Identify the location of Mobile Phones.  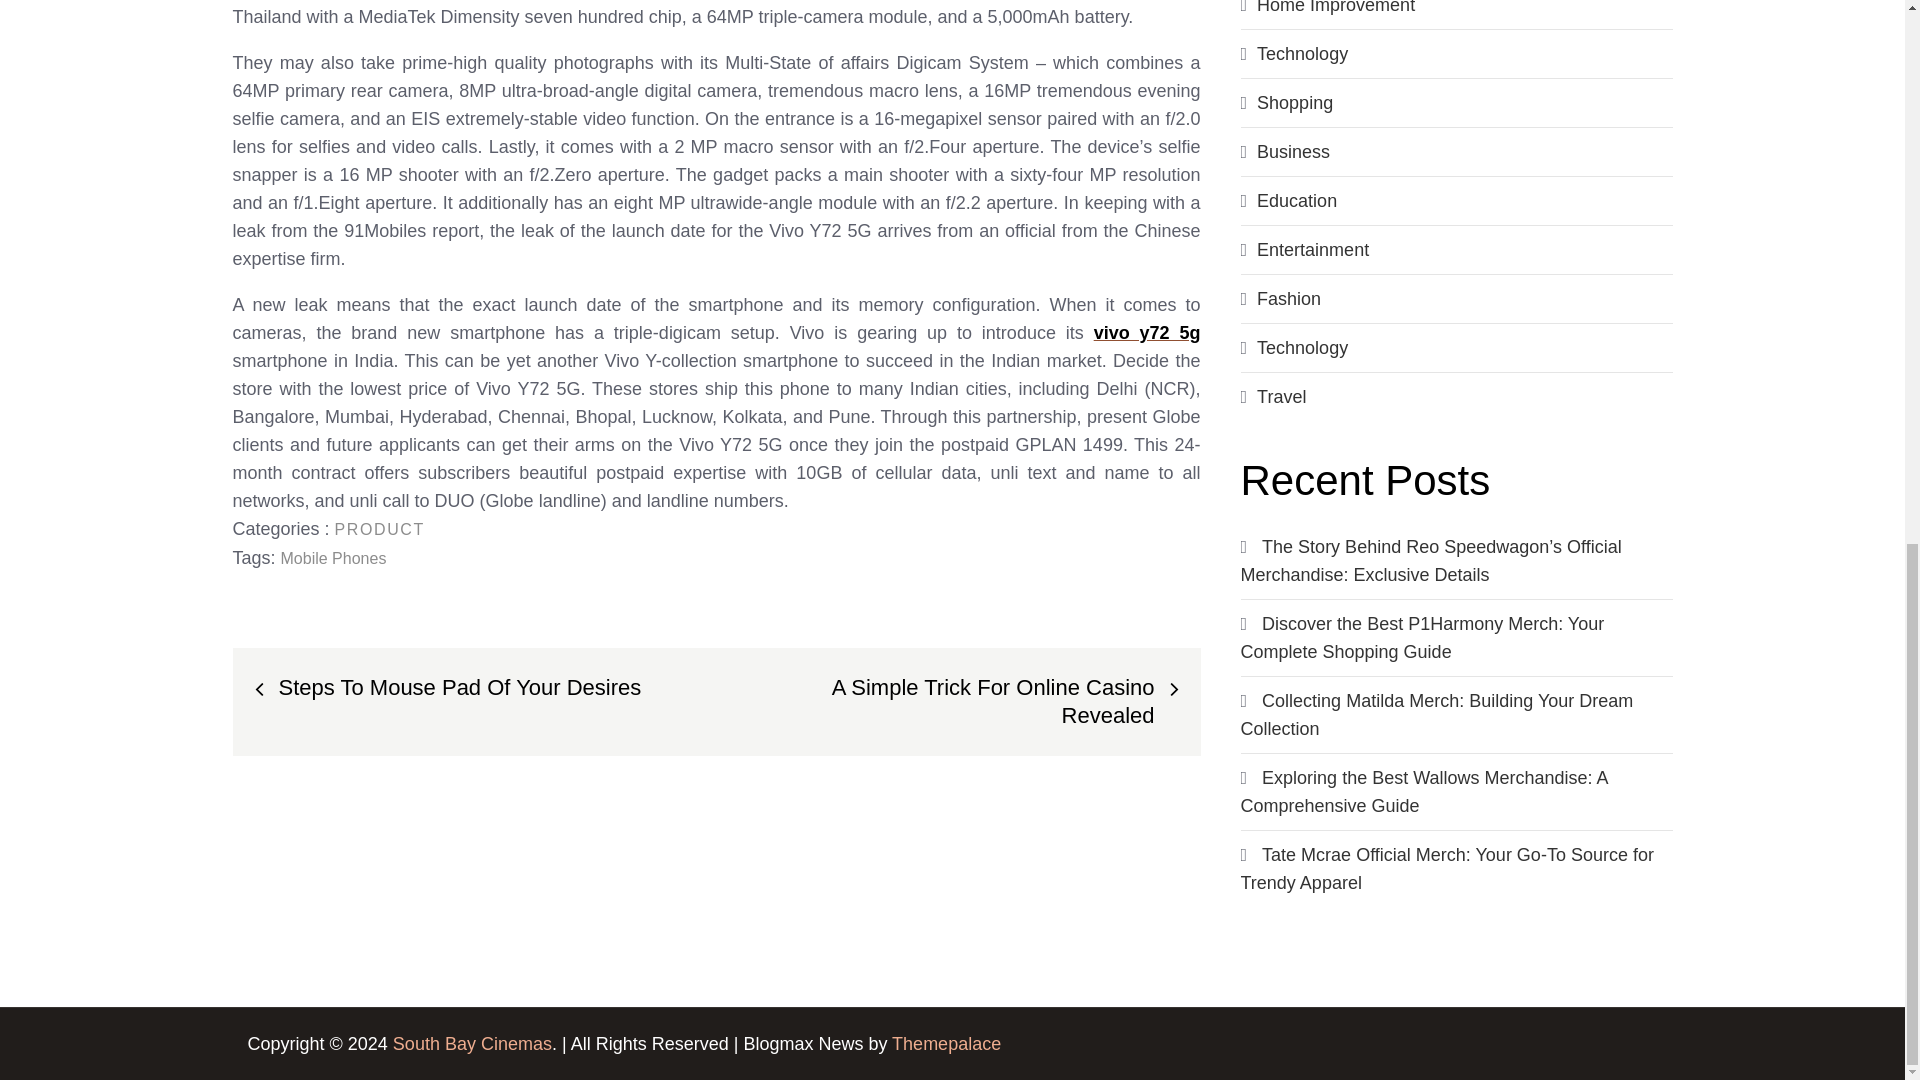
(334, 558).